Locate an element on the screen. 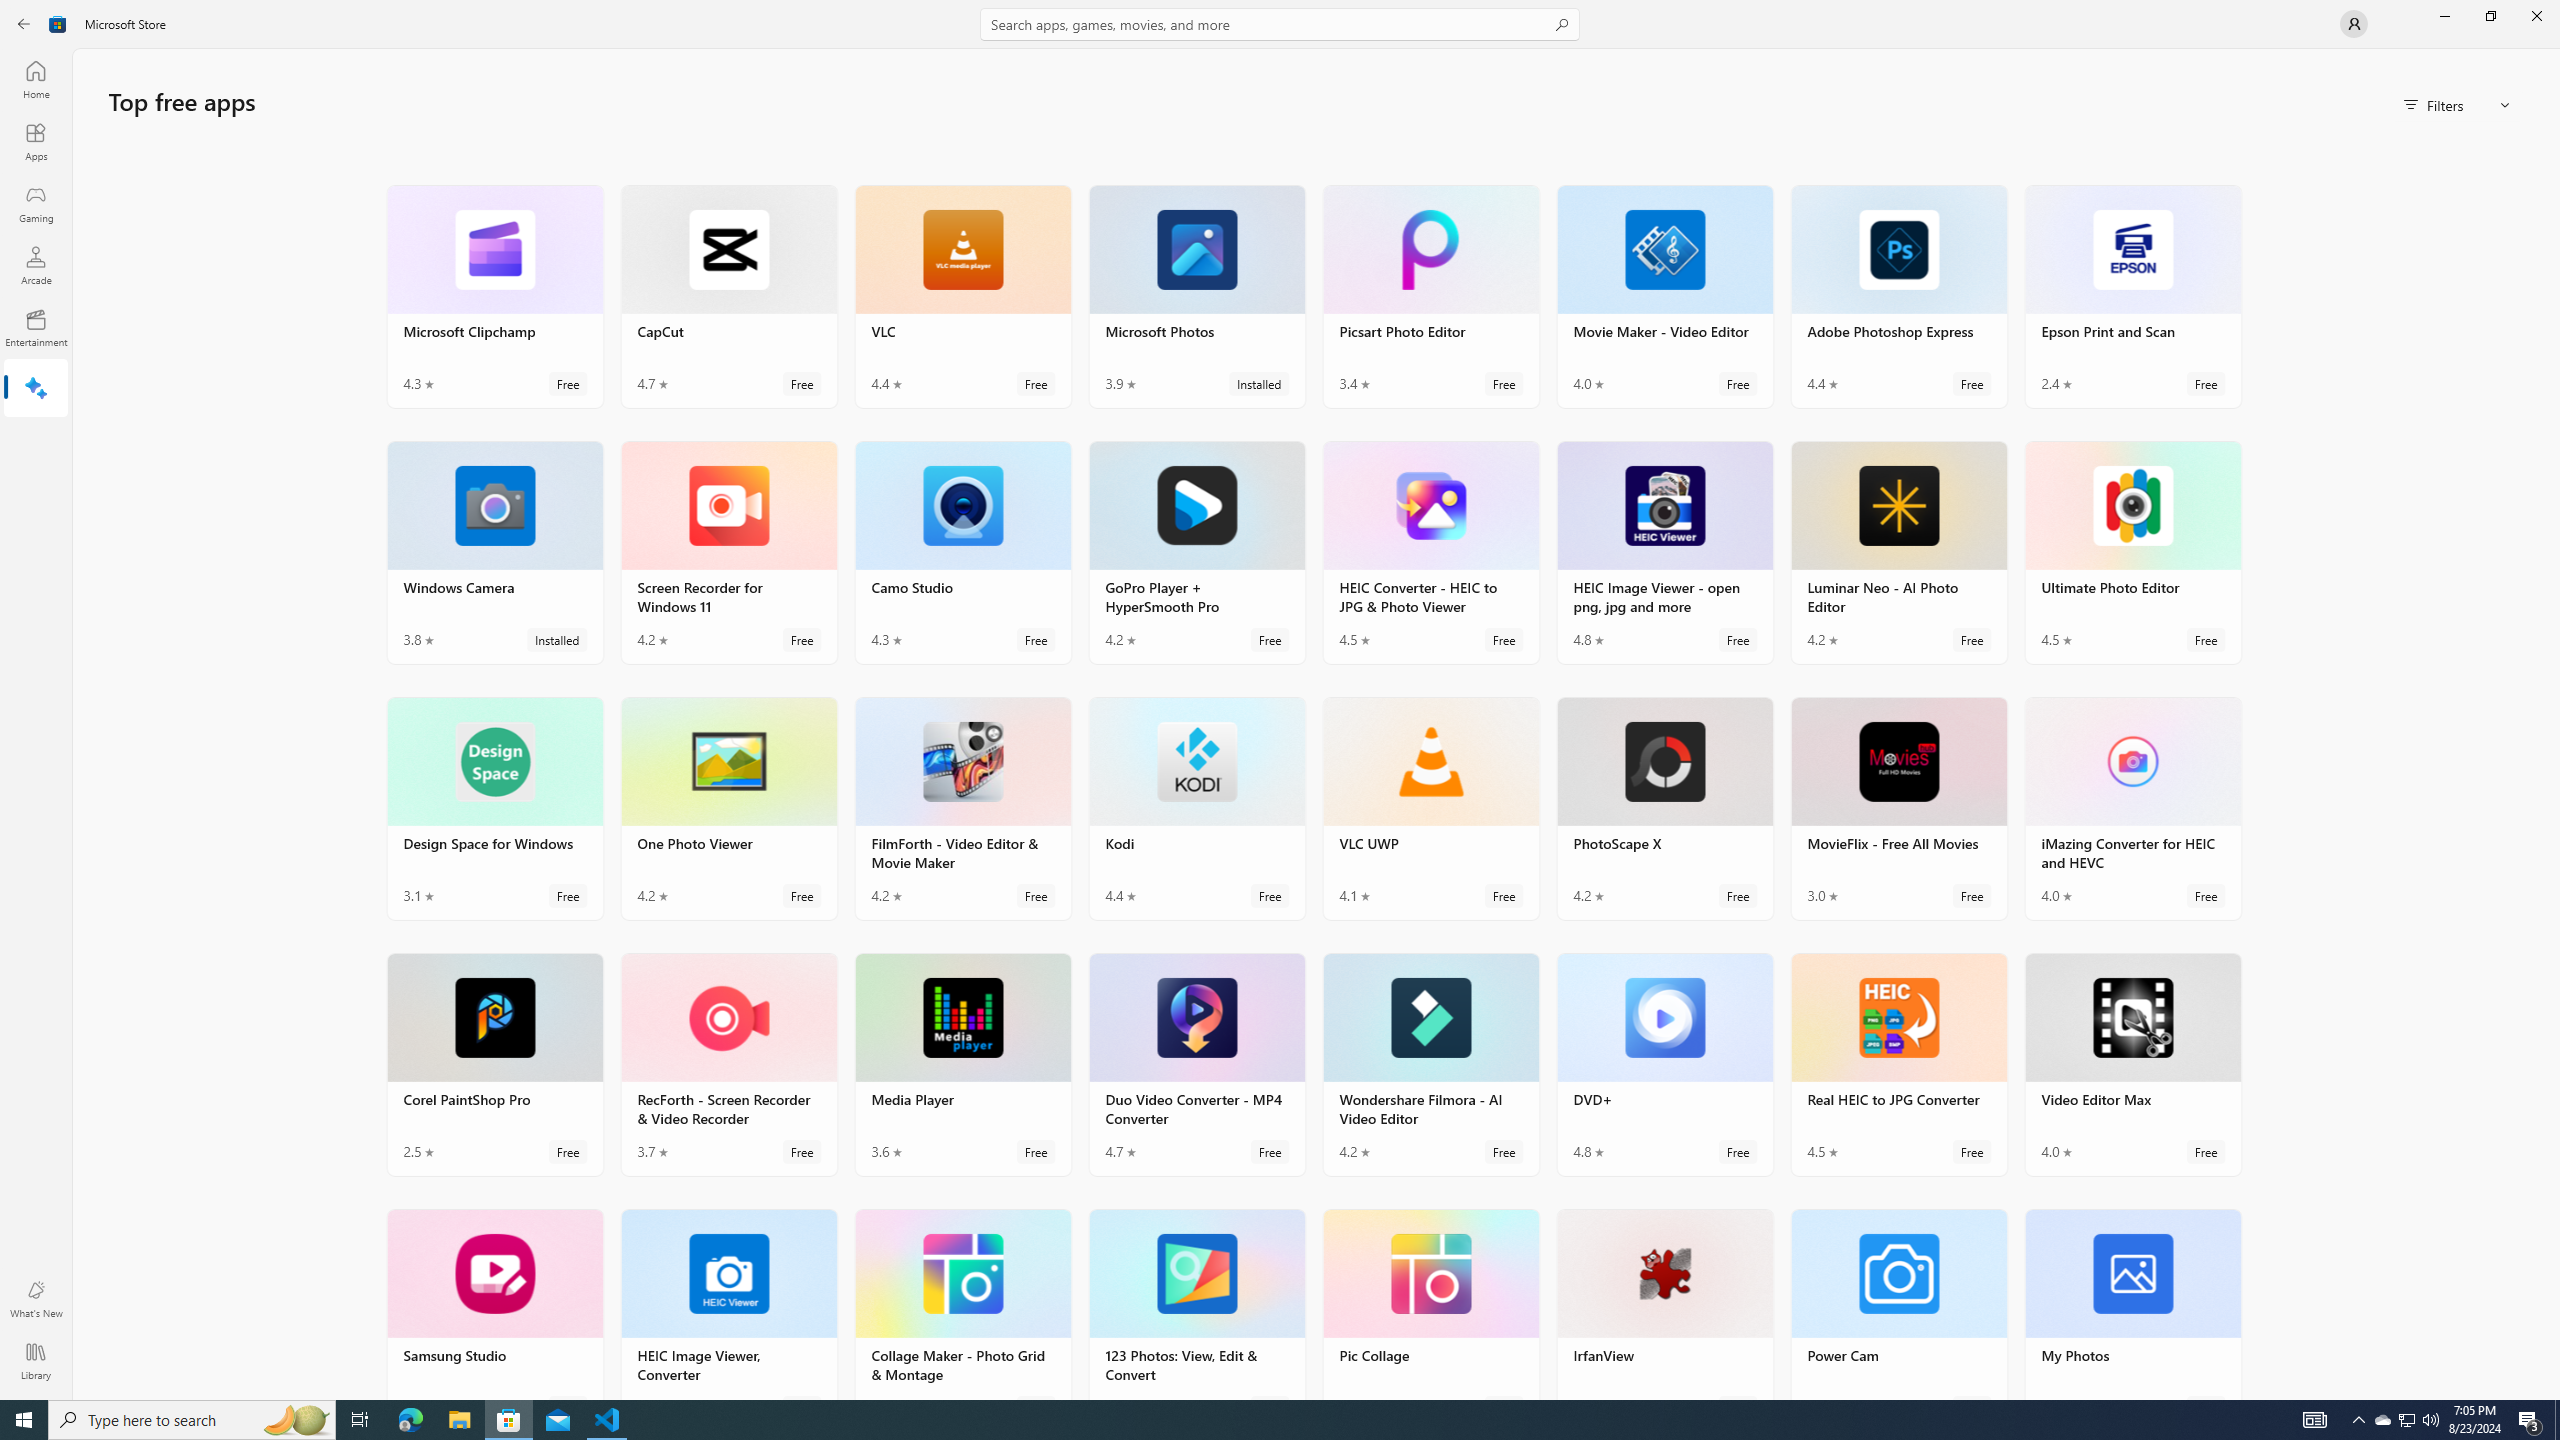  Search is located at coordinates (1280, 24).